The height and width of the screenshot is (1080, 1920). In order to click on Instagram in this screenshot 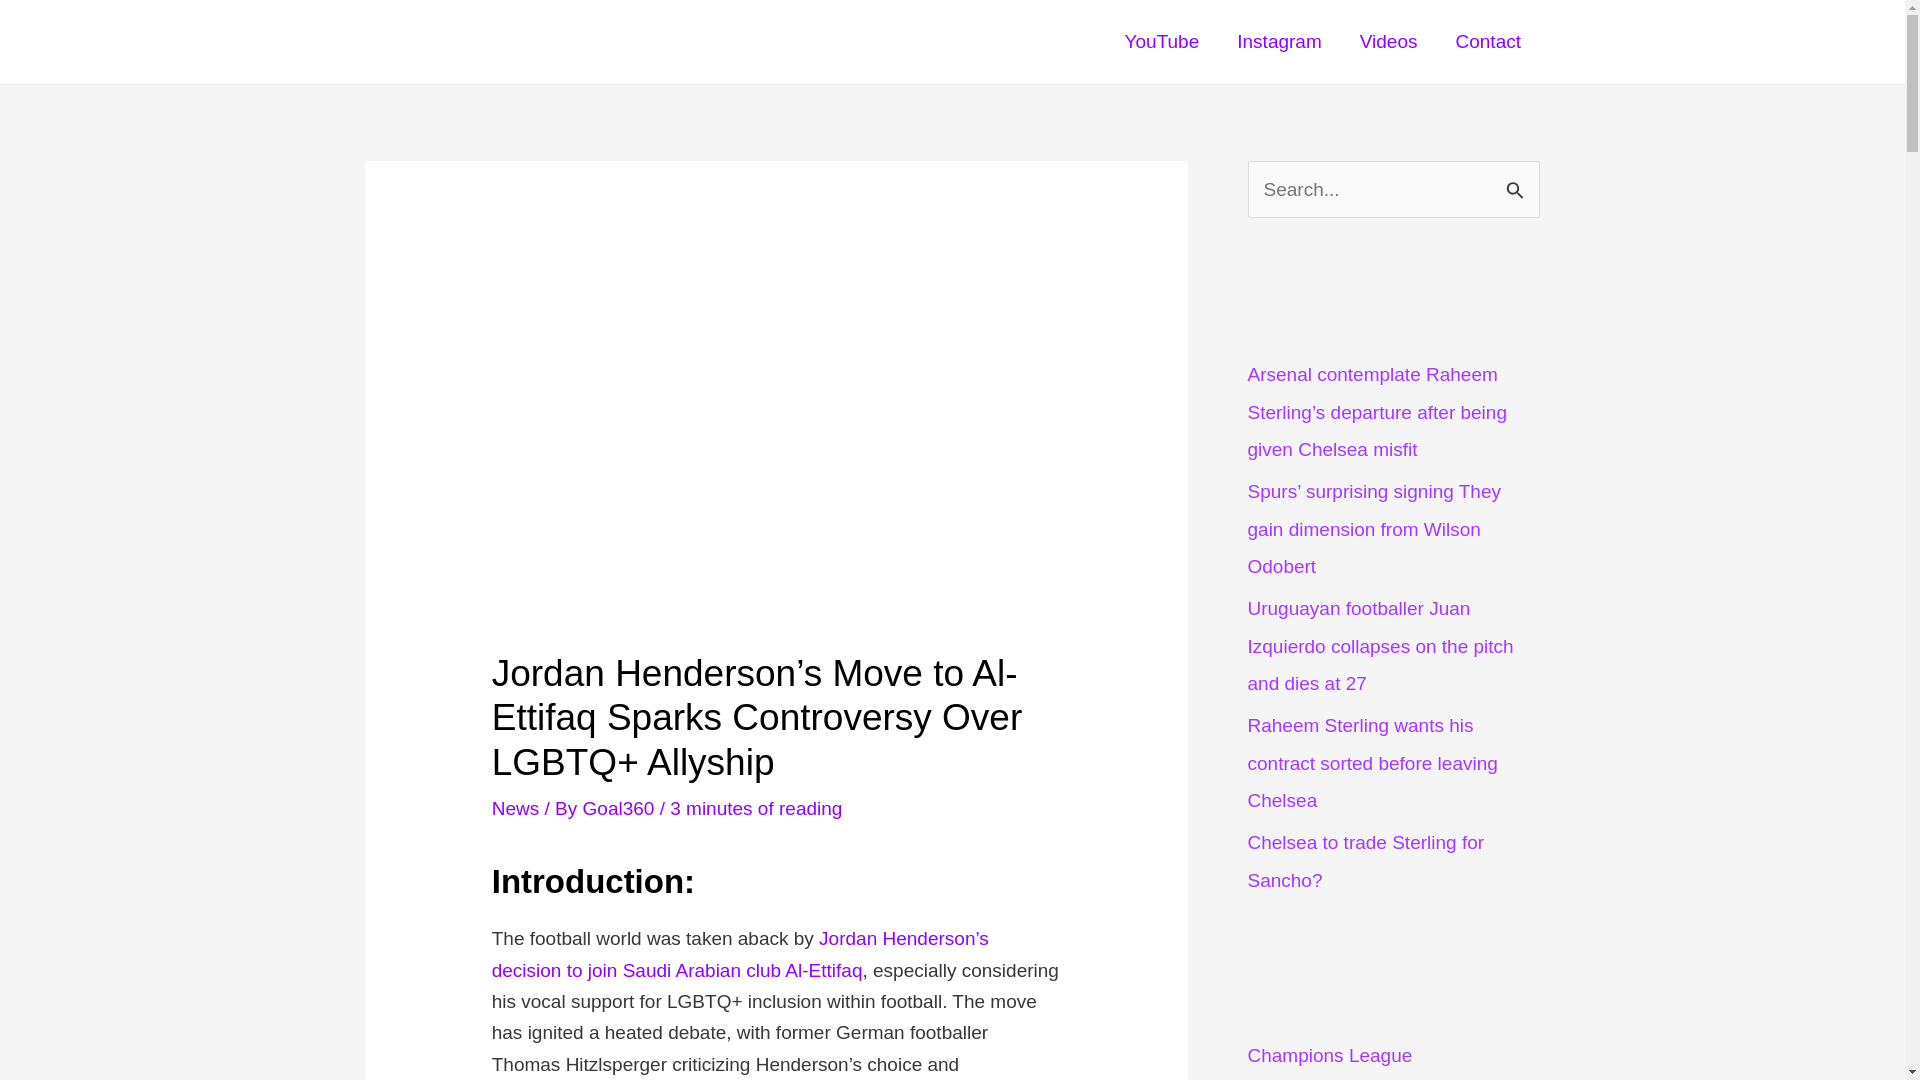, I will do `click(1278, 41)`.